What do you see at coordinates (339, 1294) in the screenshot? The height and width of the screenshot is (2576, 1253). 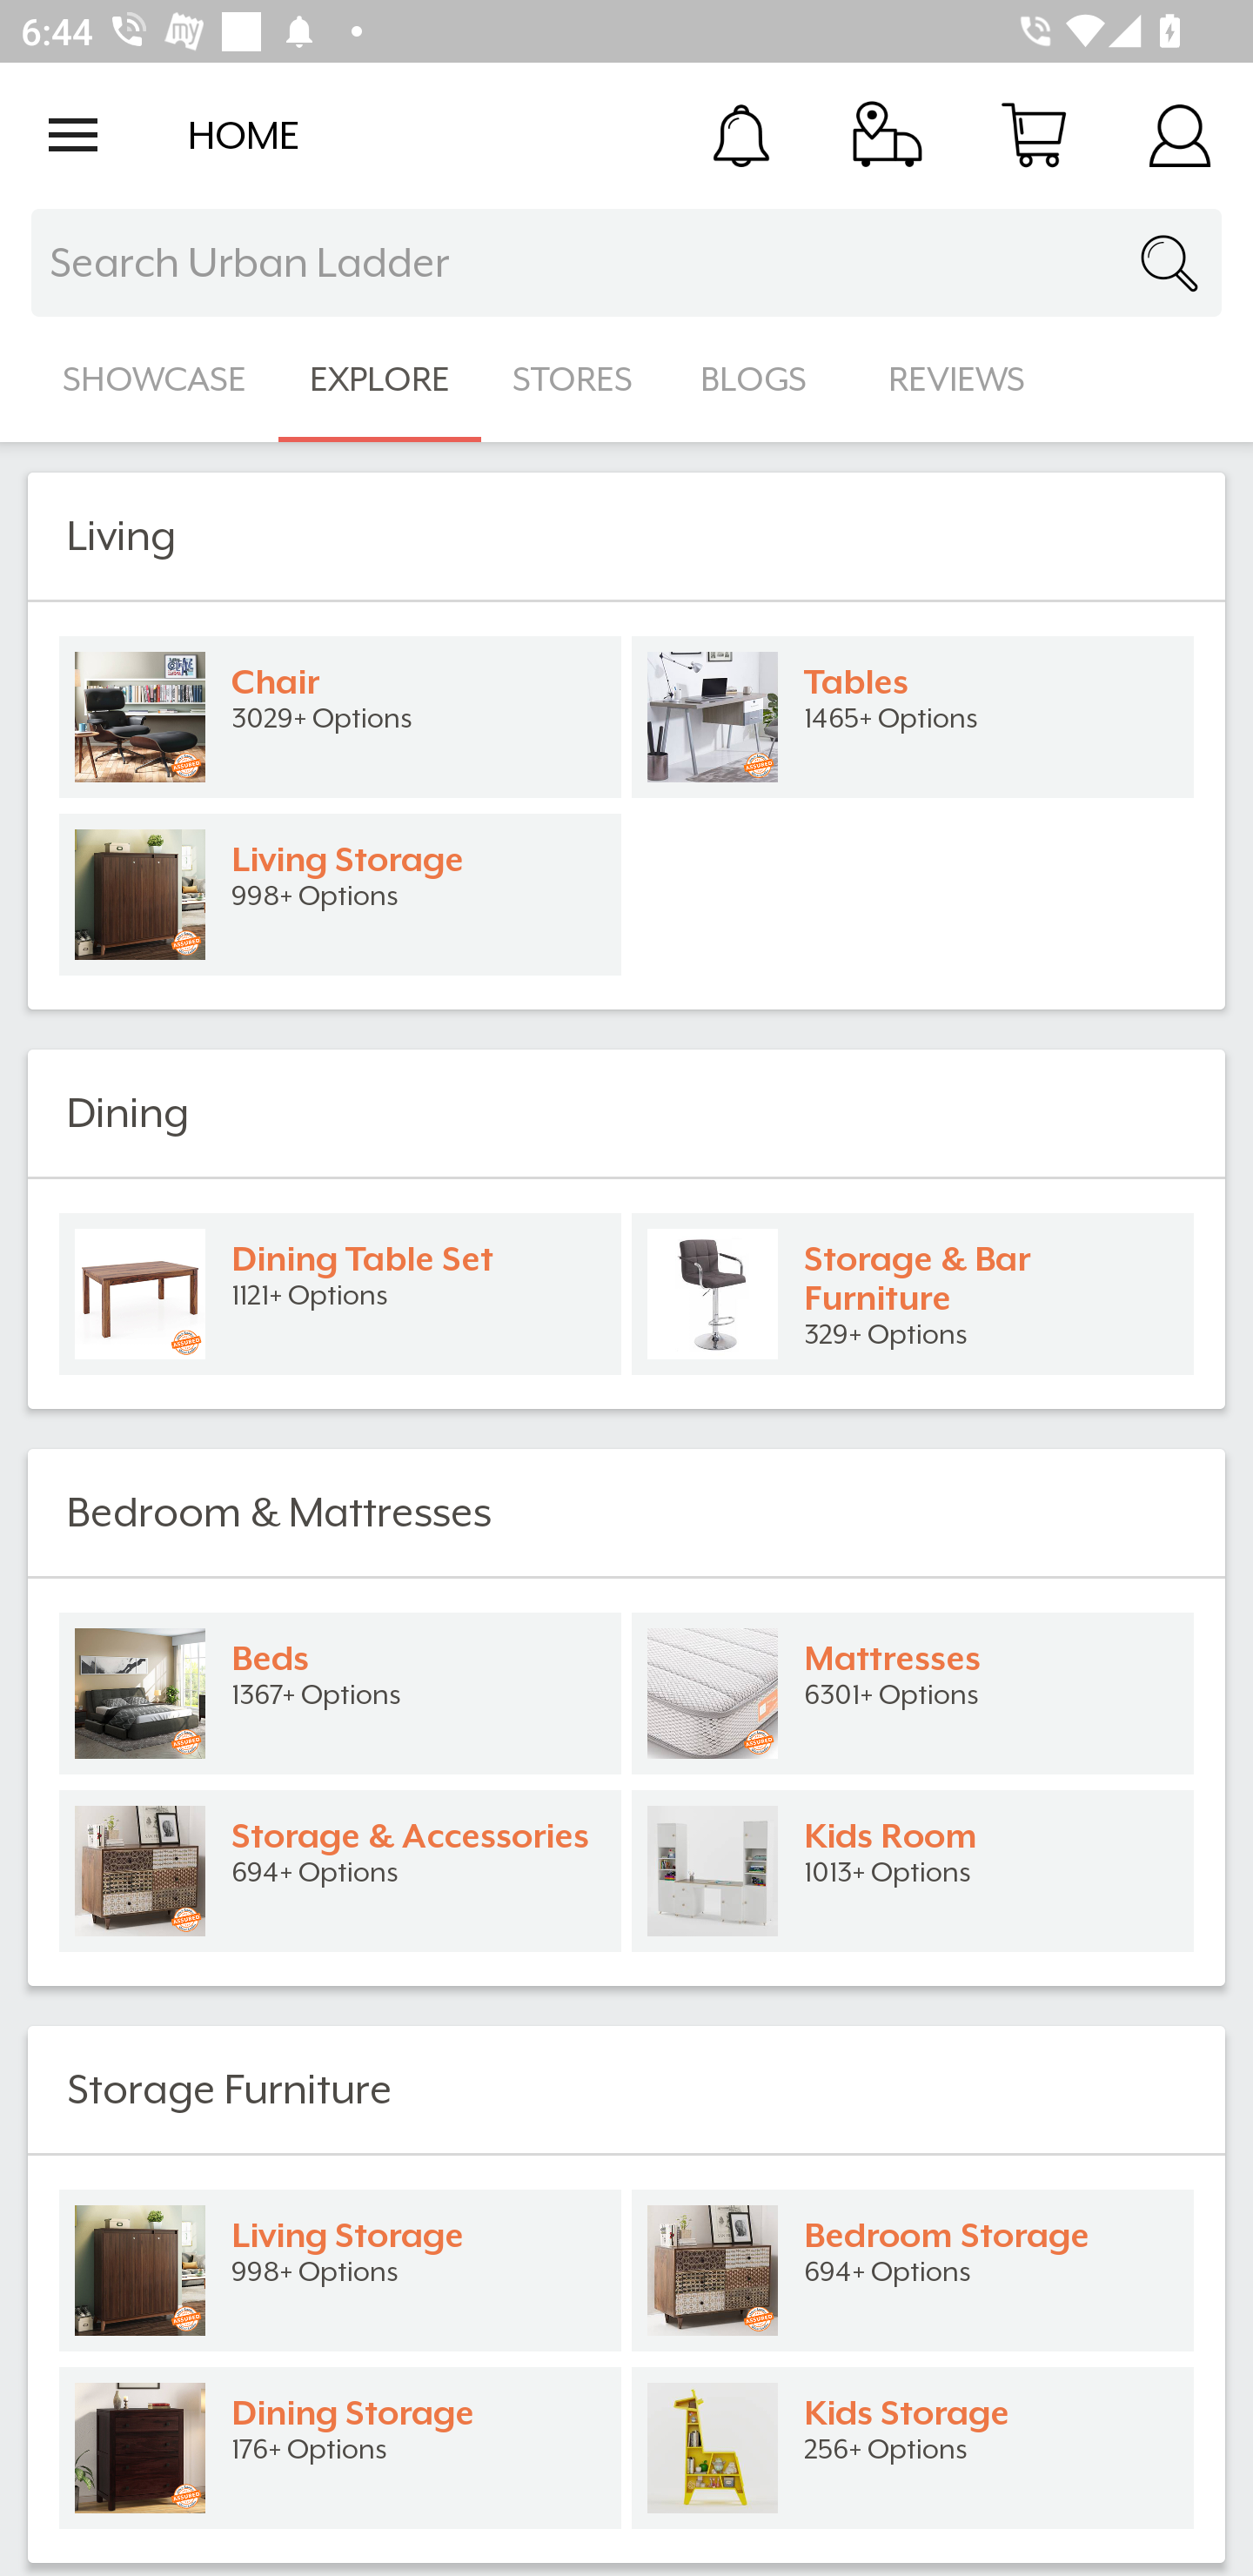 I see `Dining Table Set 1121+ Options` at bounding box center [339, 1294].